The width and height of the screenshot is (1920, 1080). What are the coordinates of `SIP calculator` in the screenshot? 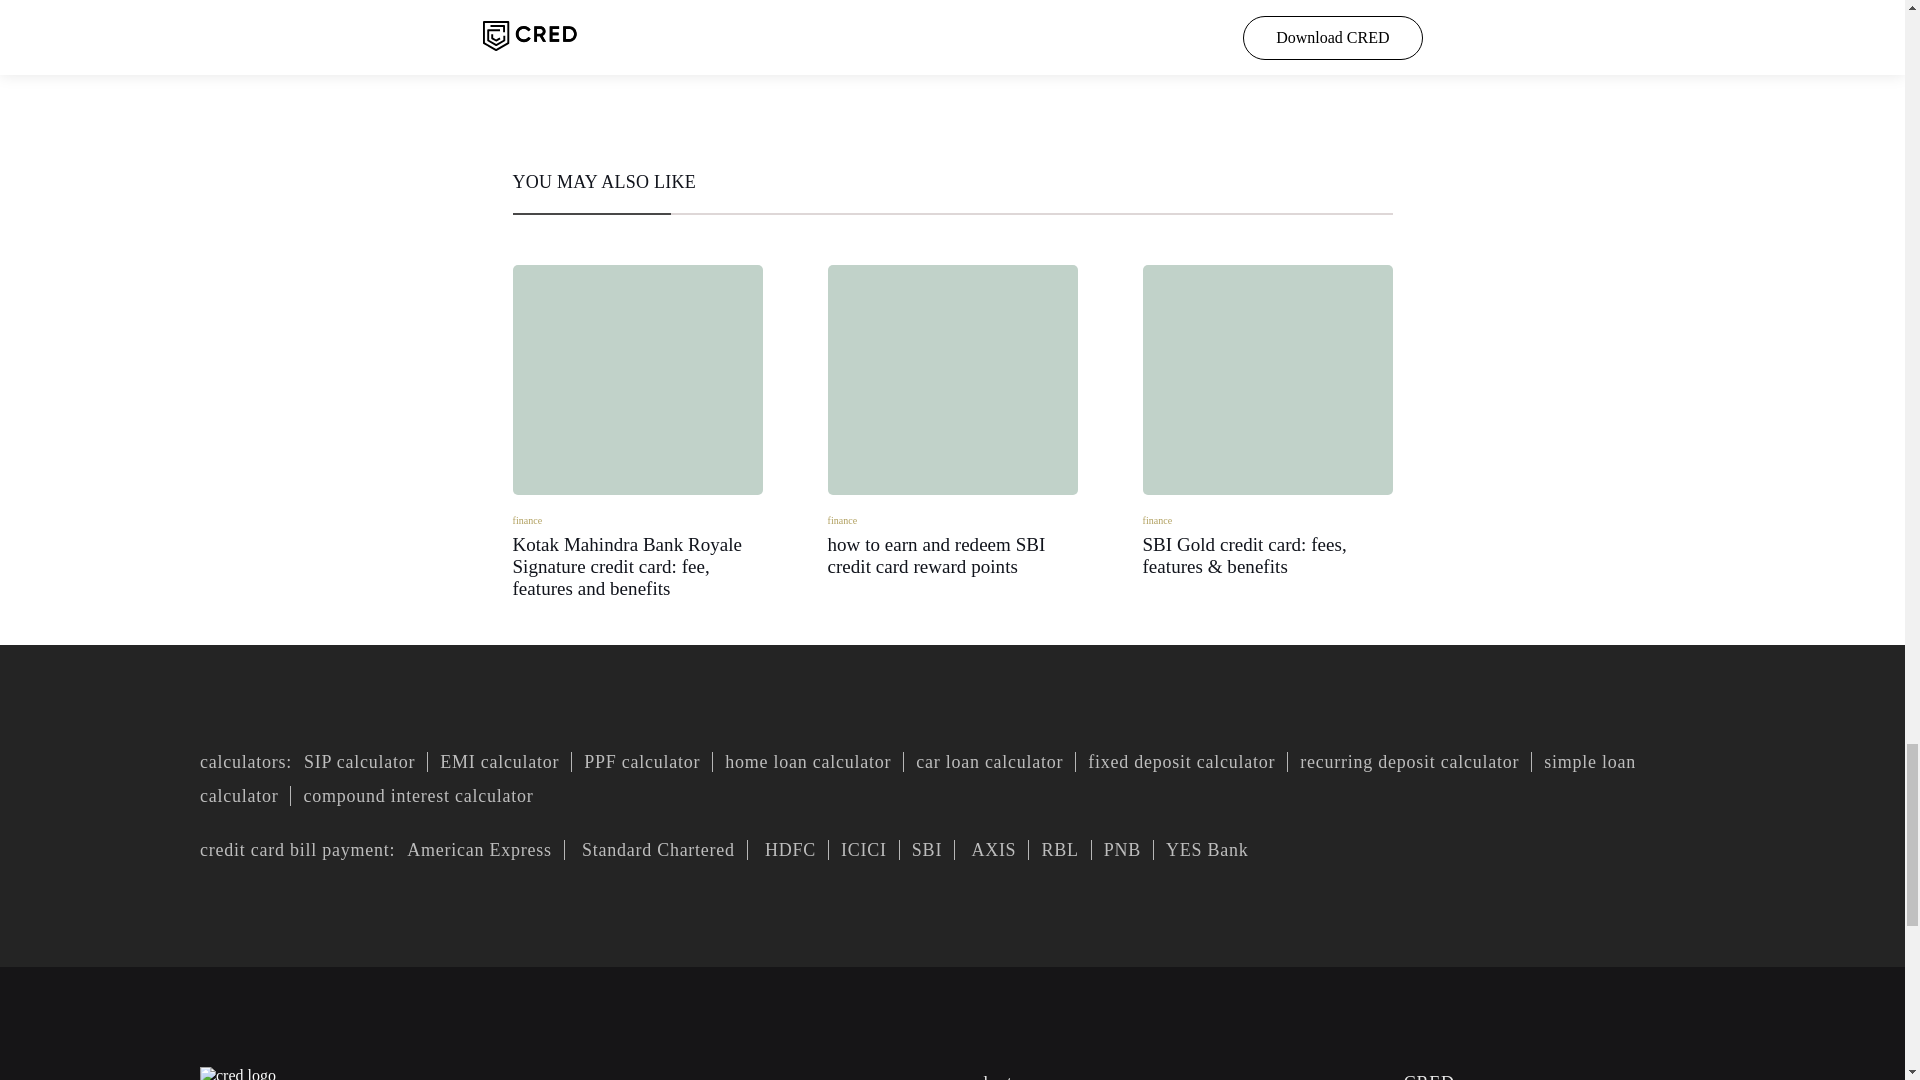 It's located at (360, 762).